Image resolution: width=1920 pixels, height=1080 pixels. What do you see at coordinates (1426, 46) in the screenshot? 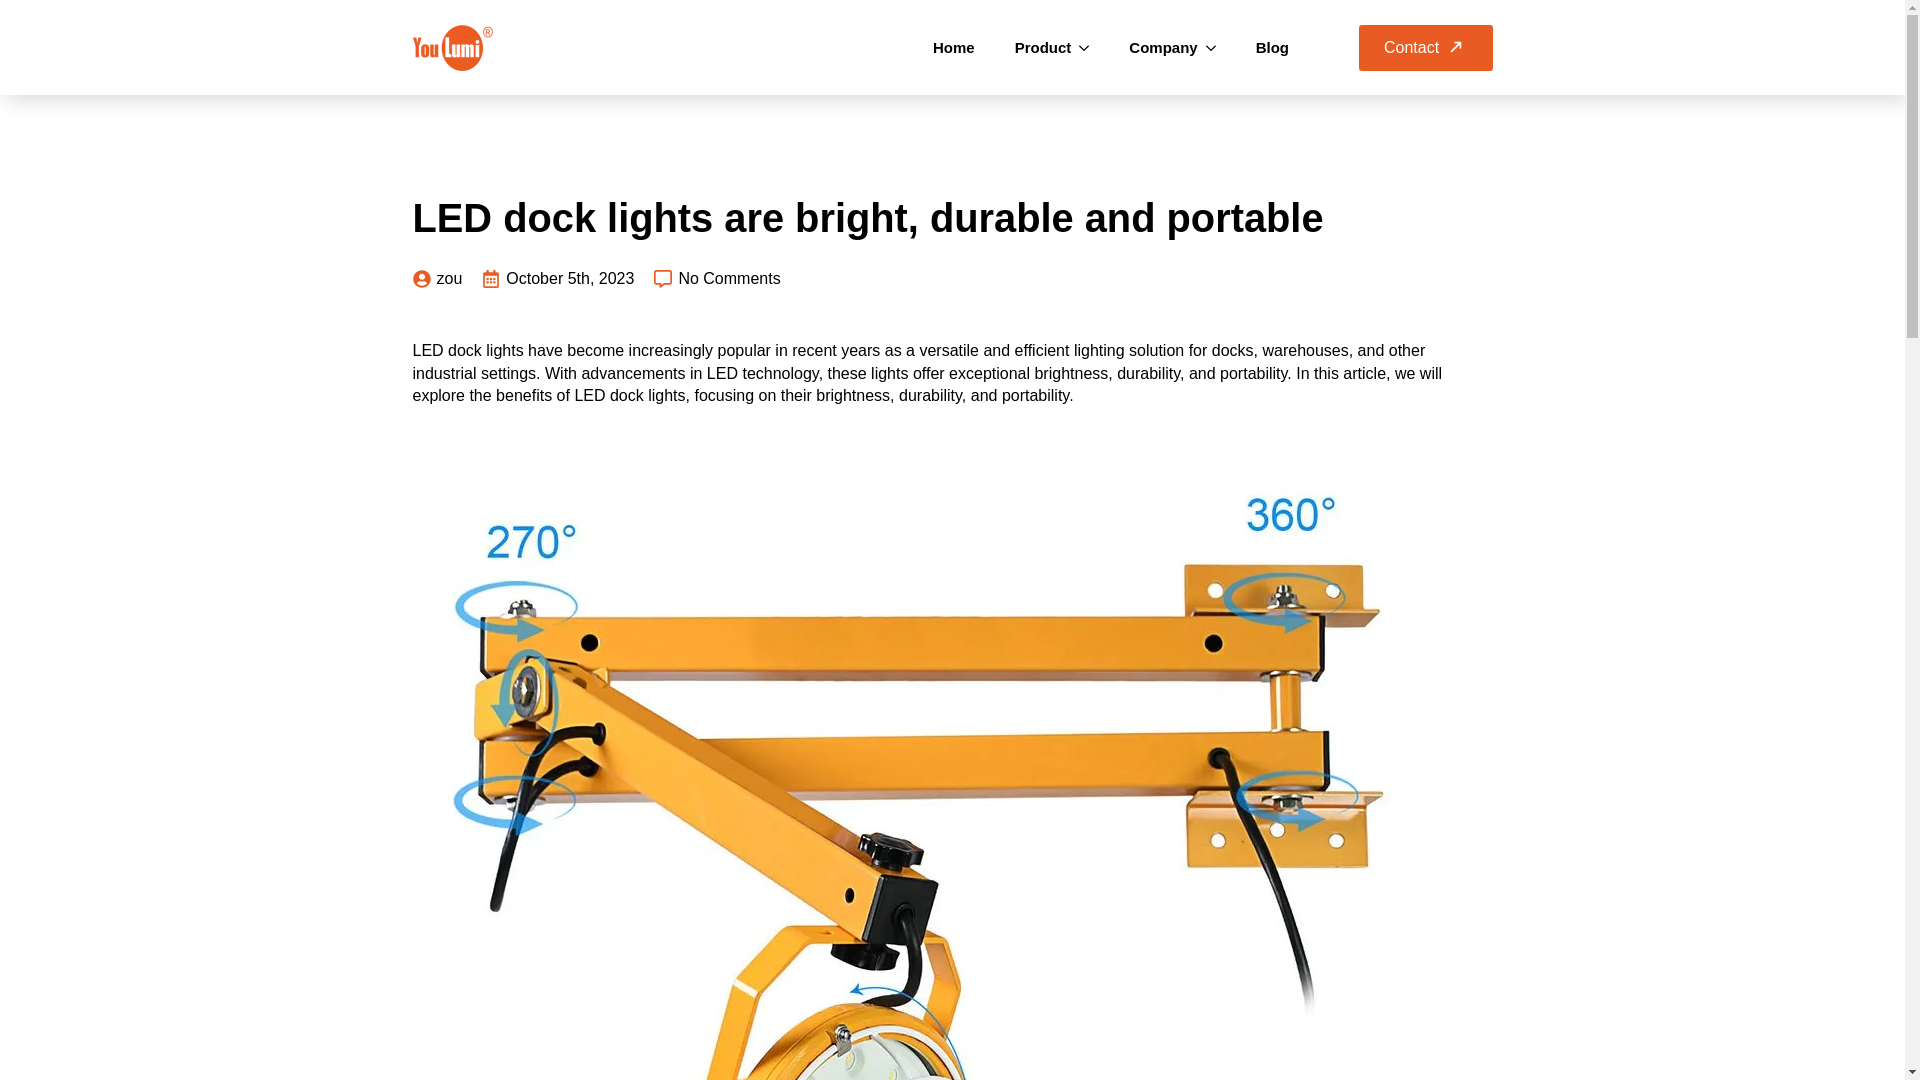
I see `Contact` at bounding box center [1426, 46].